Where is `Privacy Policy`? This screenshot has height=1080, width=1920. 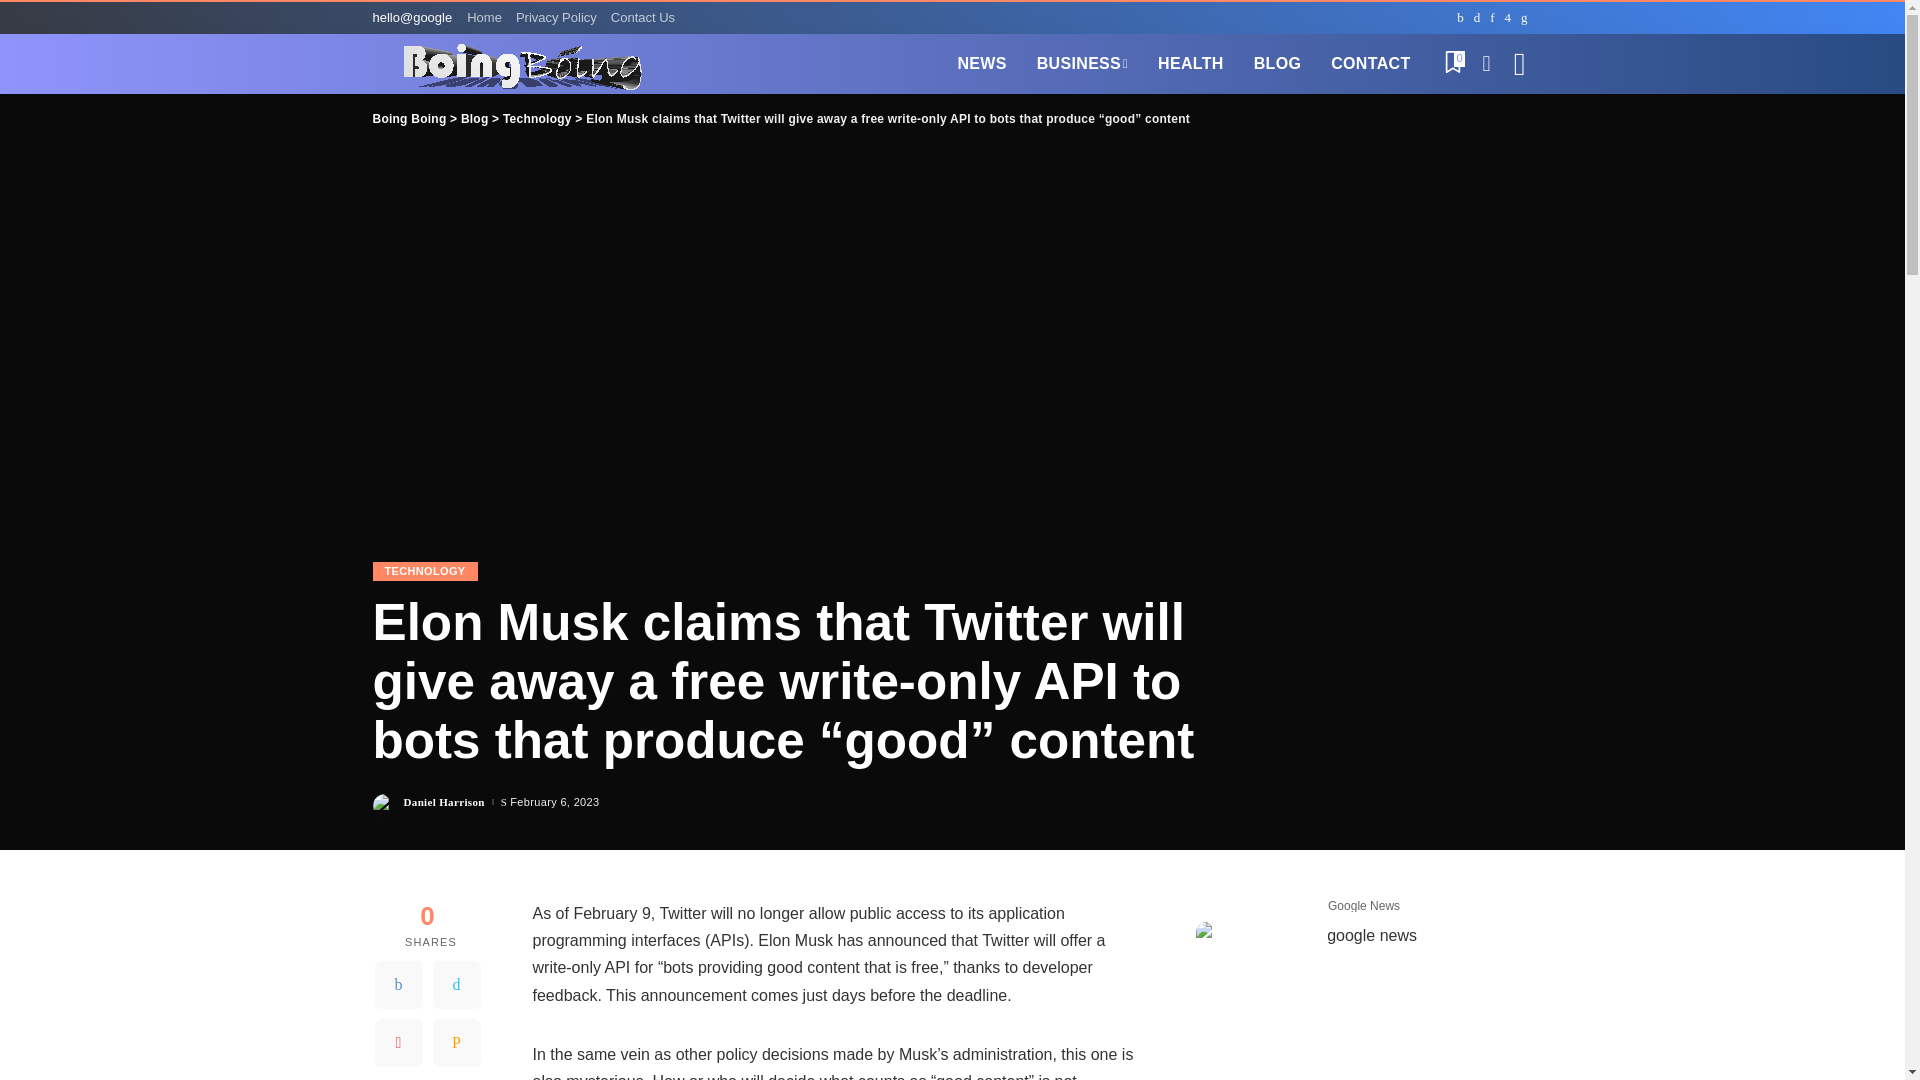
Privacy Policy is located at coordinates (556, 18).